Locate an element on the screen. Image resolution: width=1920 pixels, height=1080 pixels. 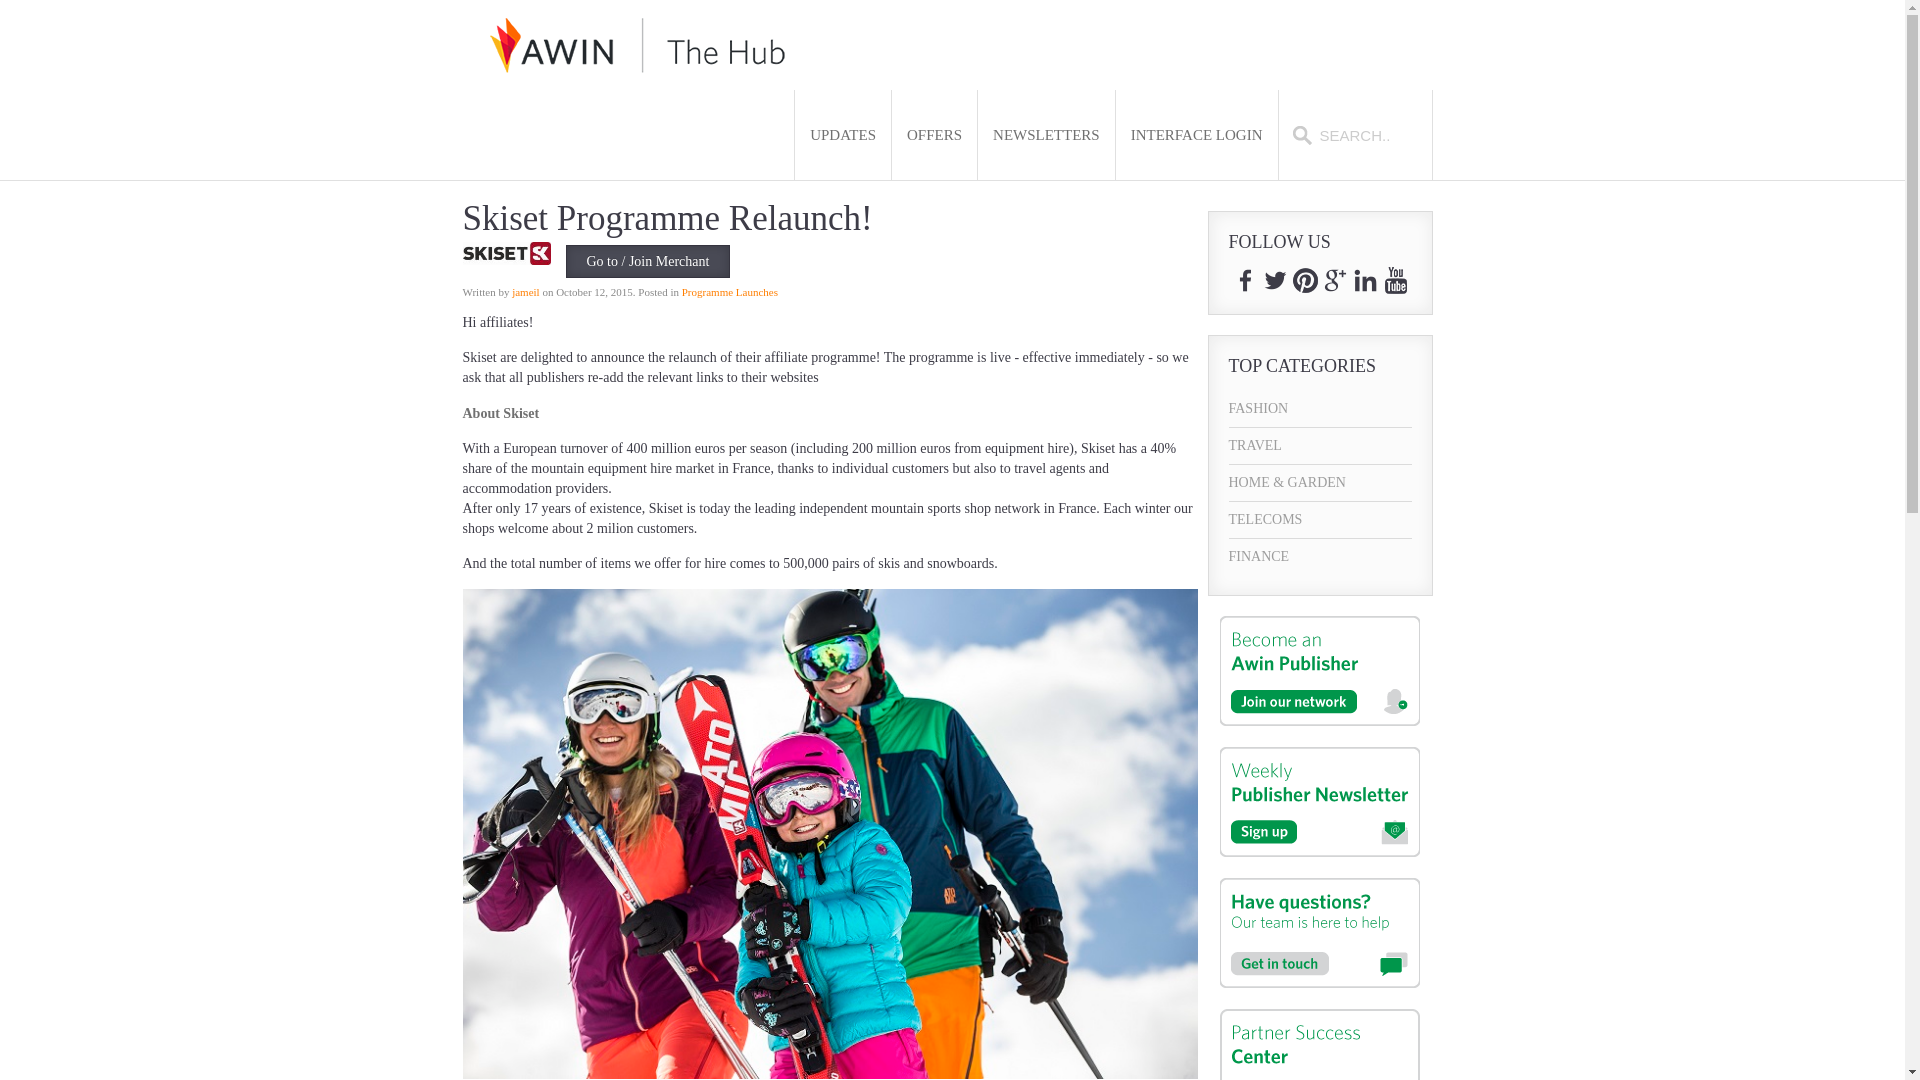
FINANCE is located at coordinates (1320, 556).